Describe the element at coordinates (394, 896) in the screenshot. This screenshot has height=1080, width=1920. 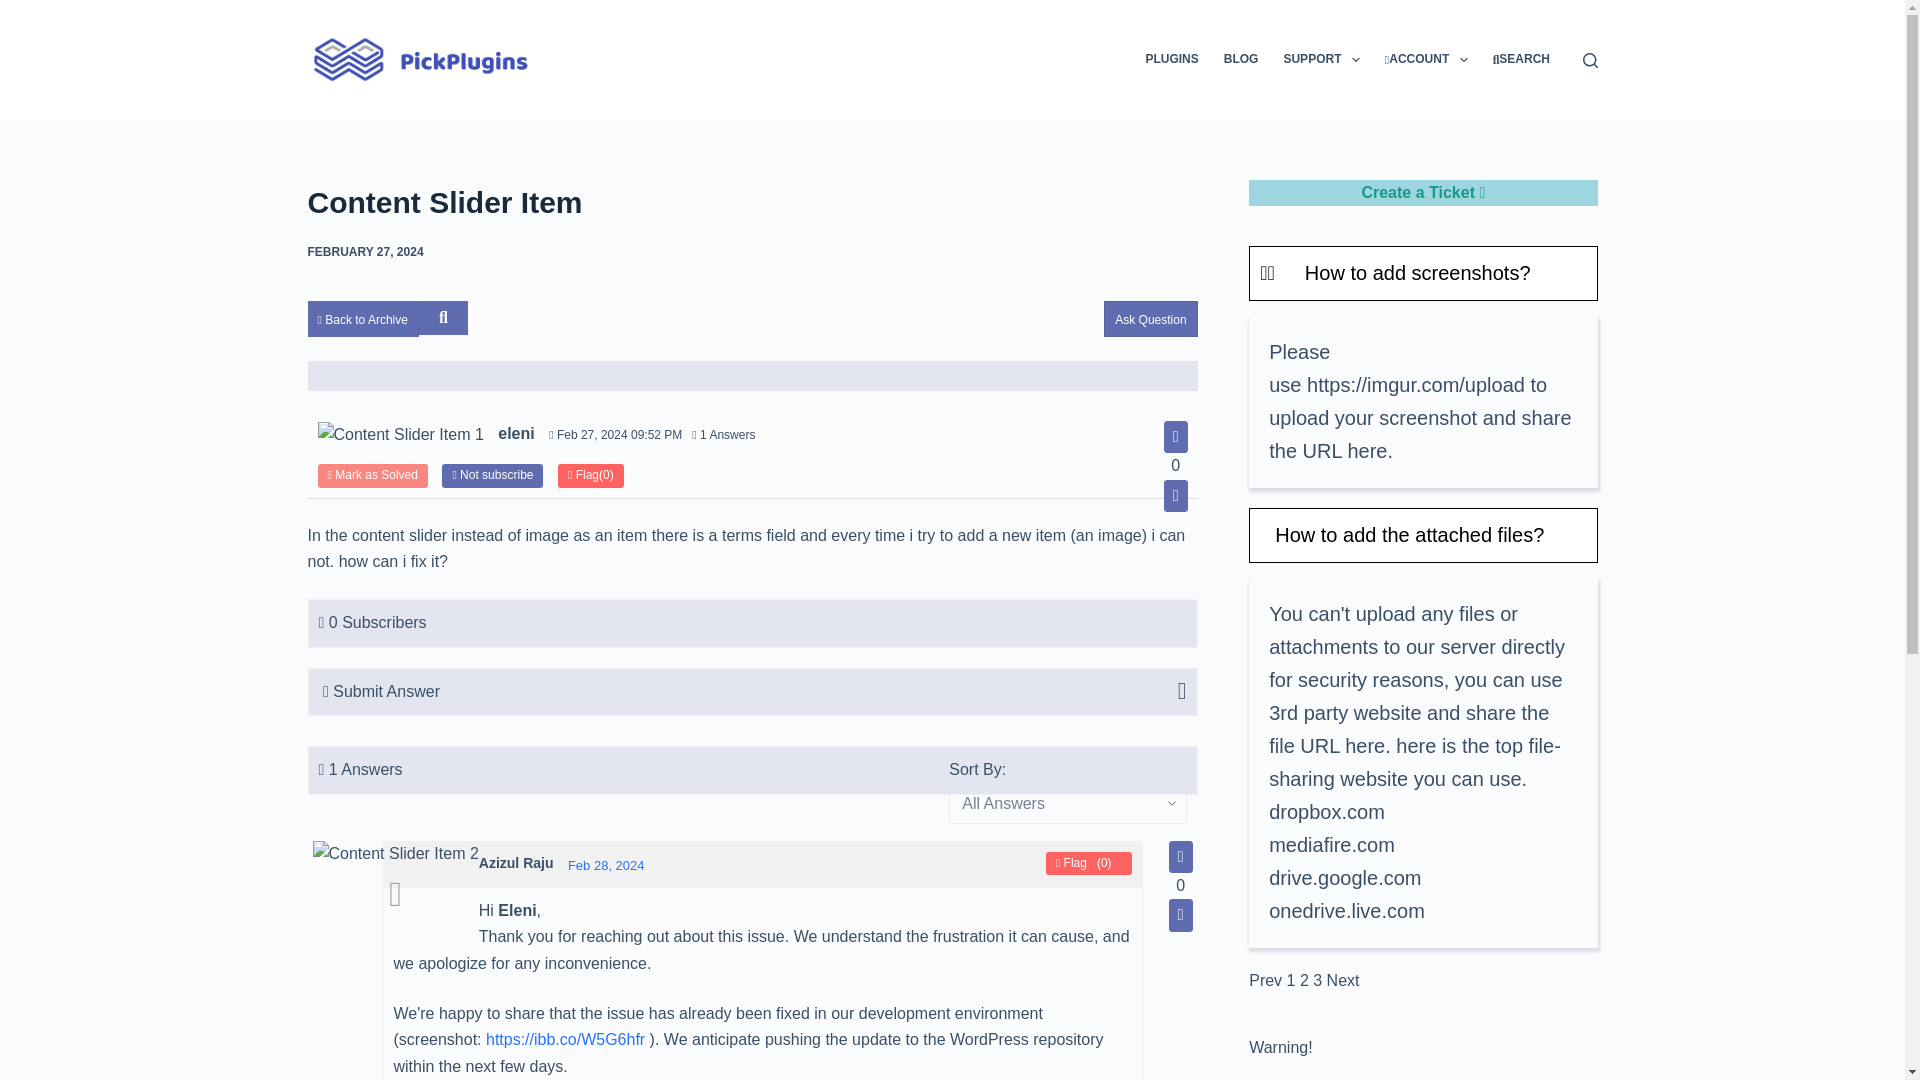
I see `Choose best answer` at that location.